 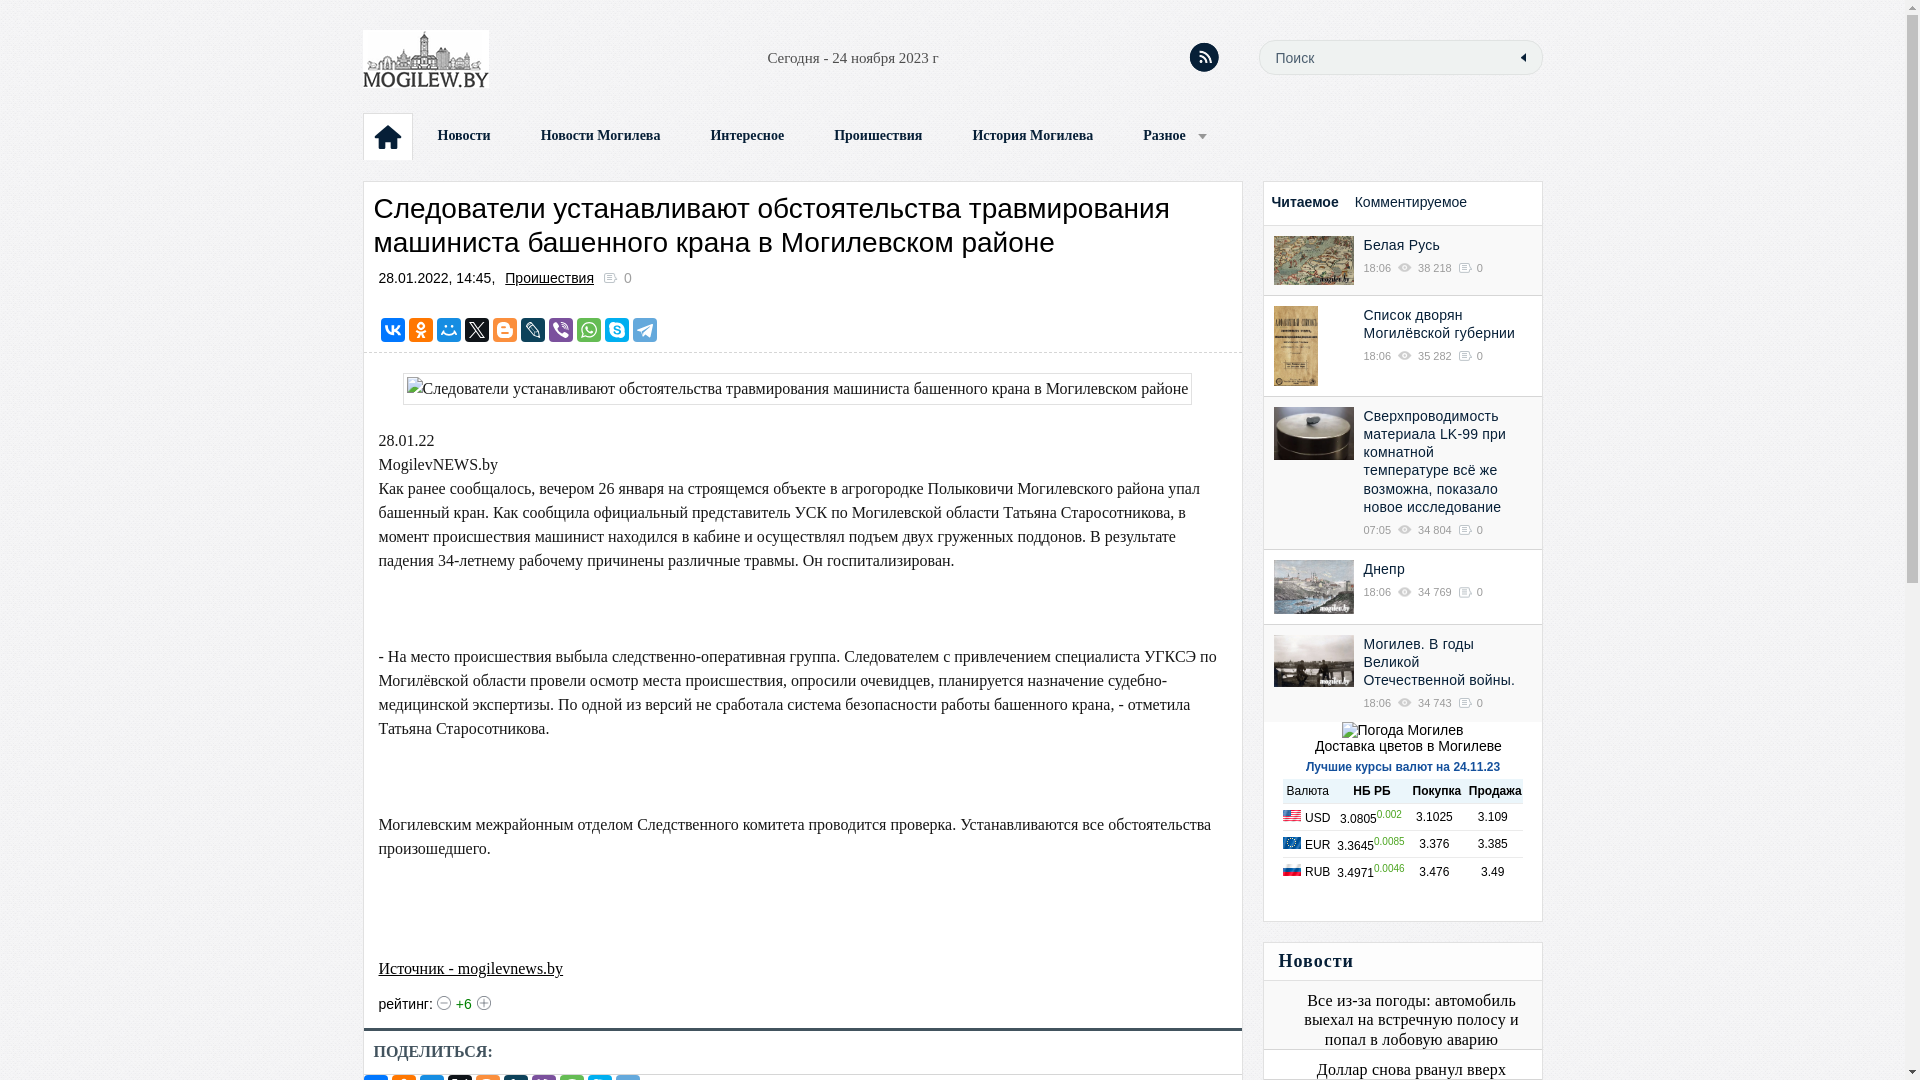 What do you see at coordinates (645, 330) in the screenshot?
I see `Telegram` at bounding box center [645, 330].